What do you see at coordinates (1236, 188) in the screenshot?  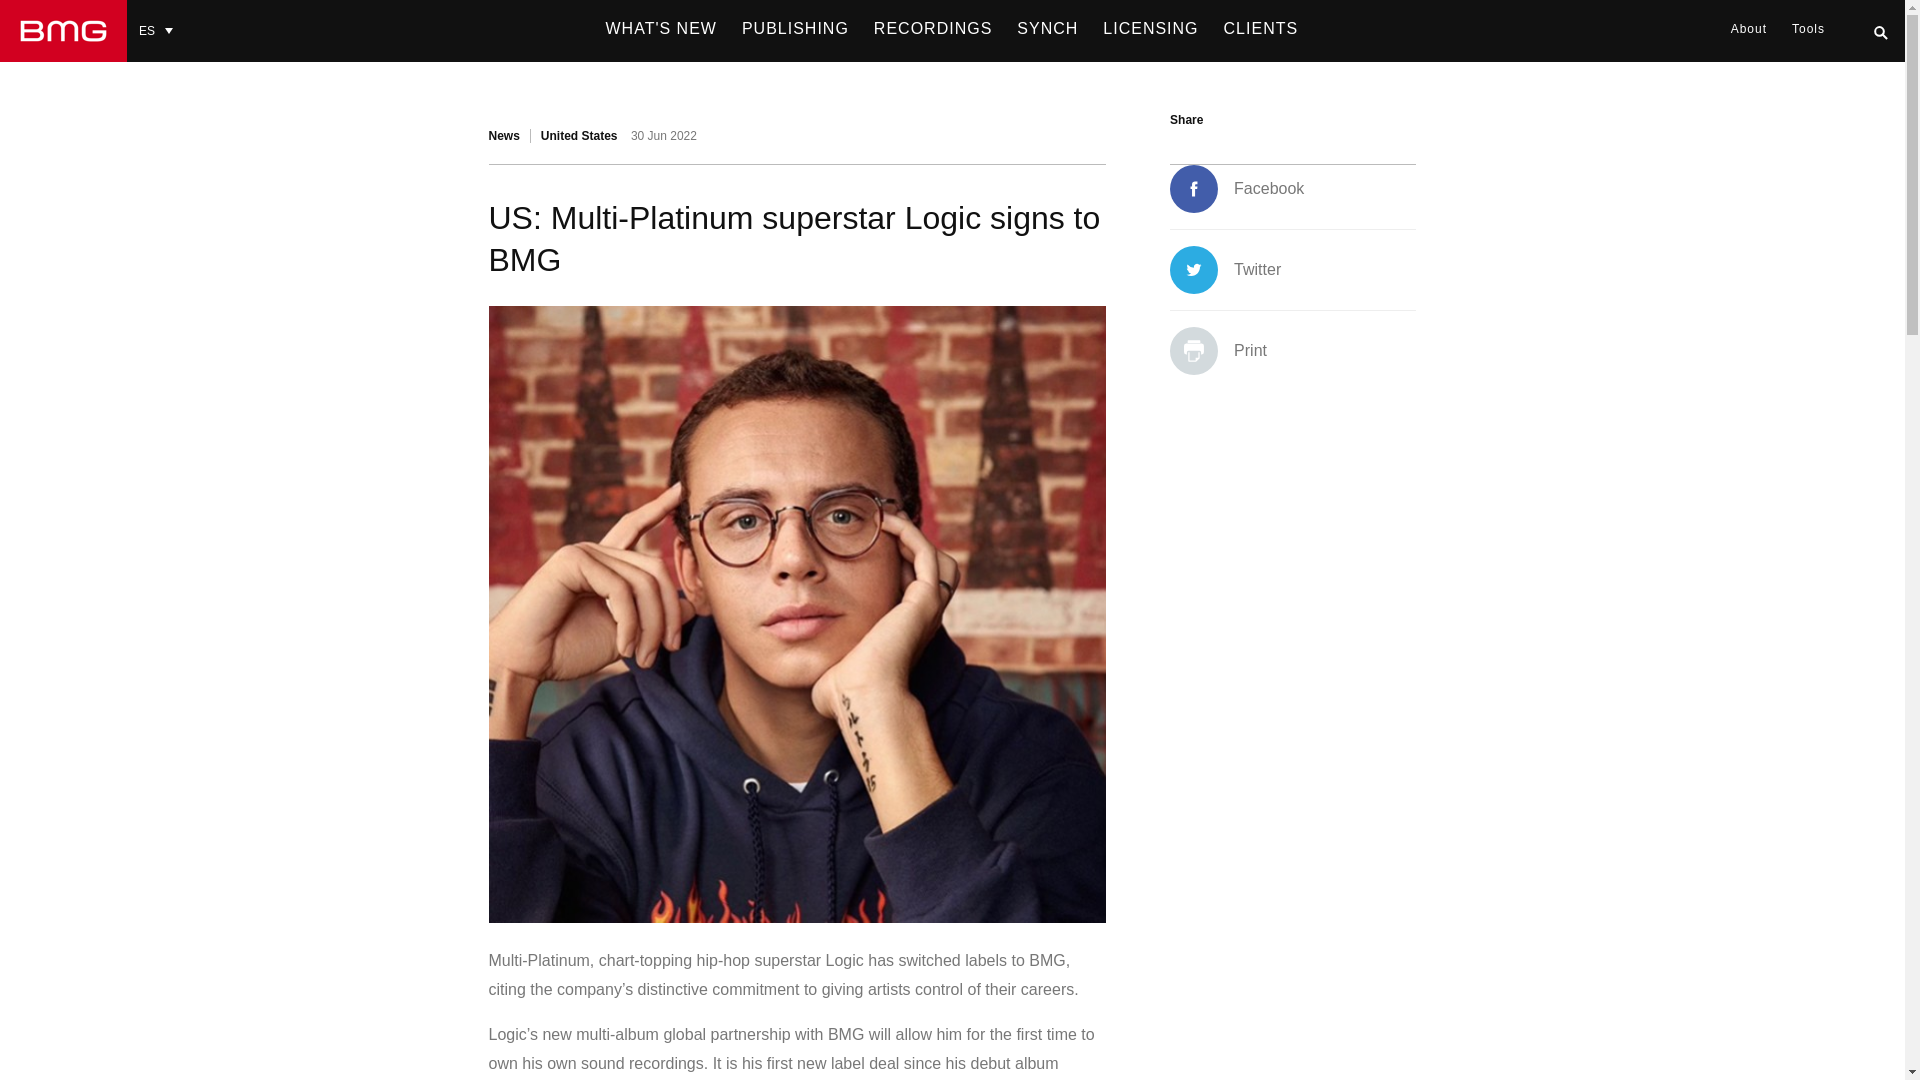 I see `Facebook` at bounding box center [1236, 188].